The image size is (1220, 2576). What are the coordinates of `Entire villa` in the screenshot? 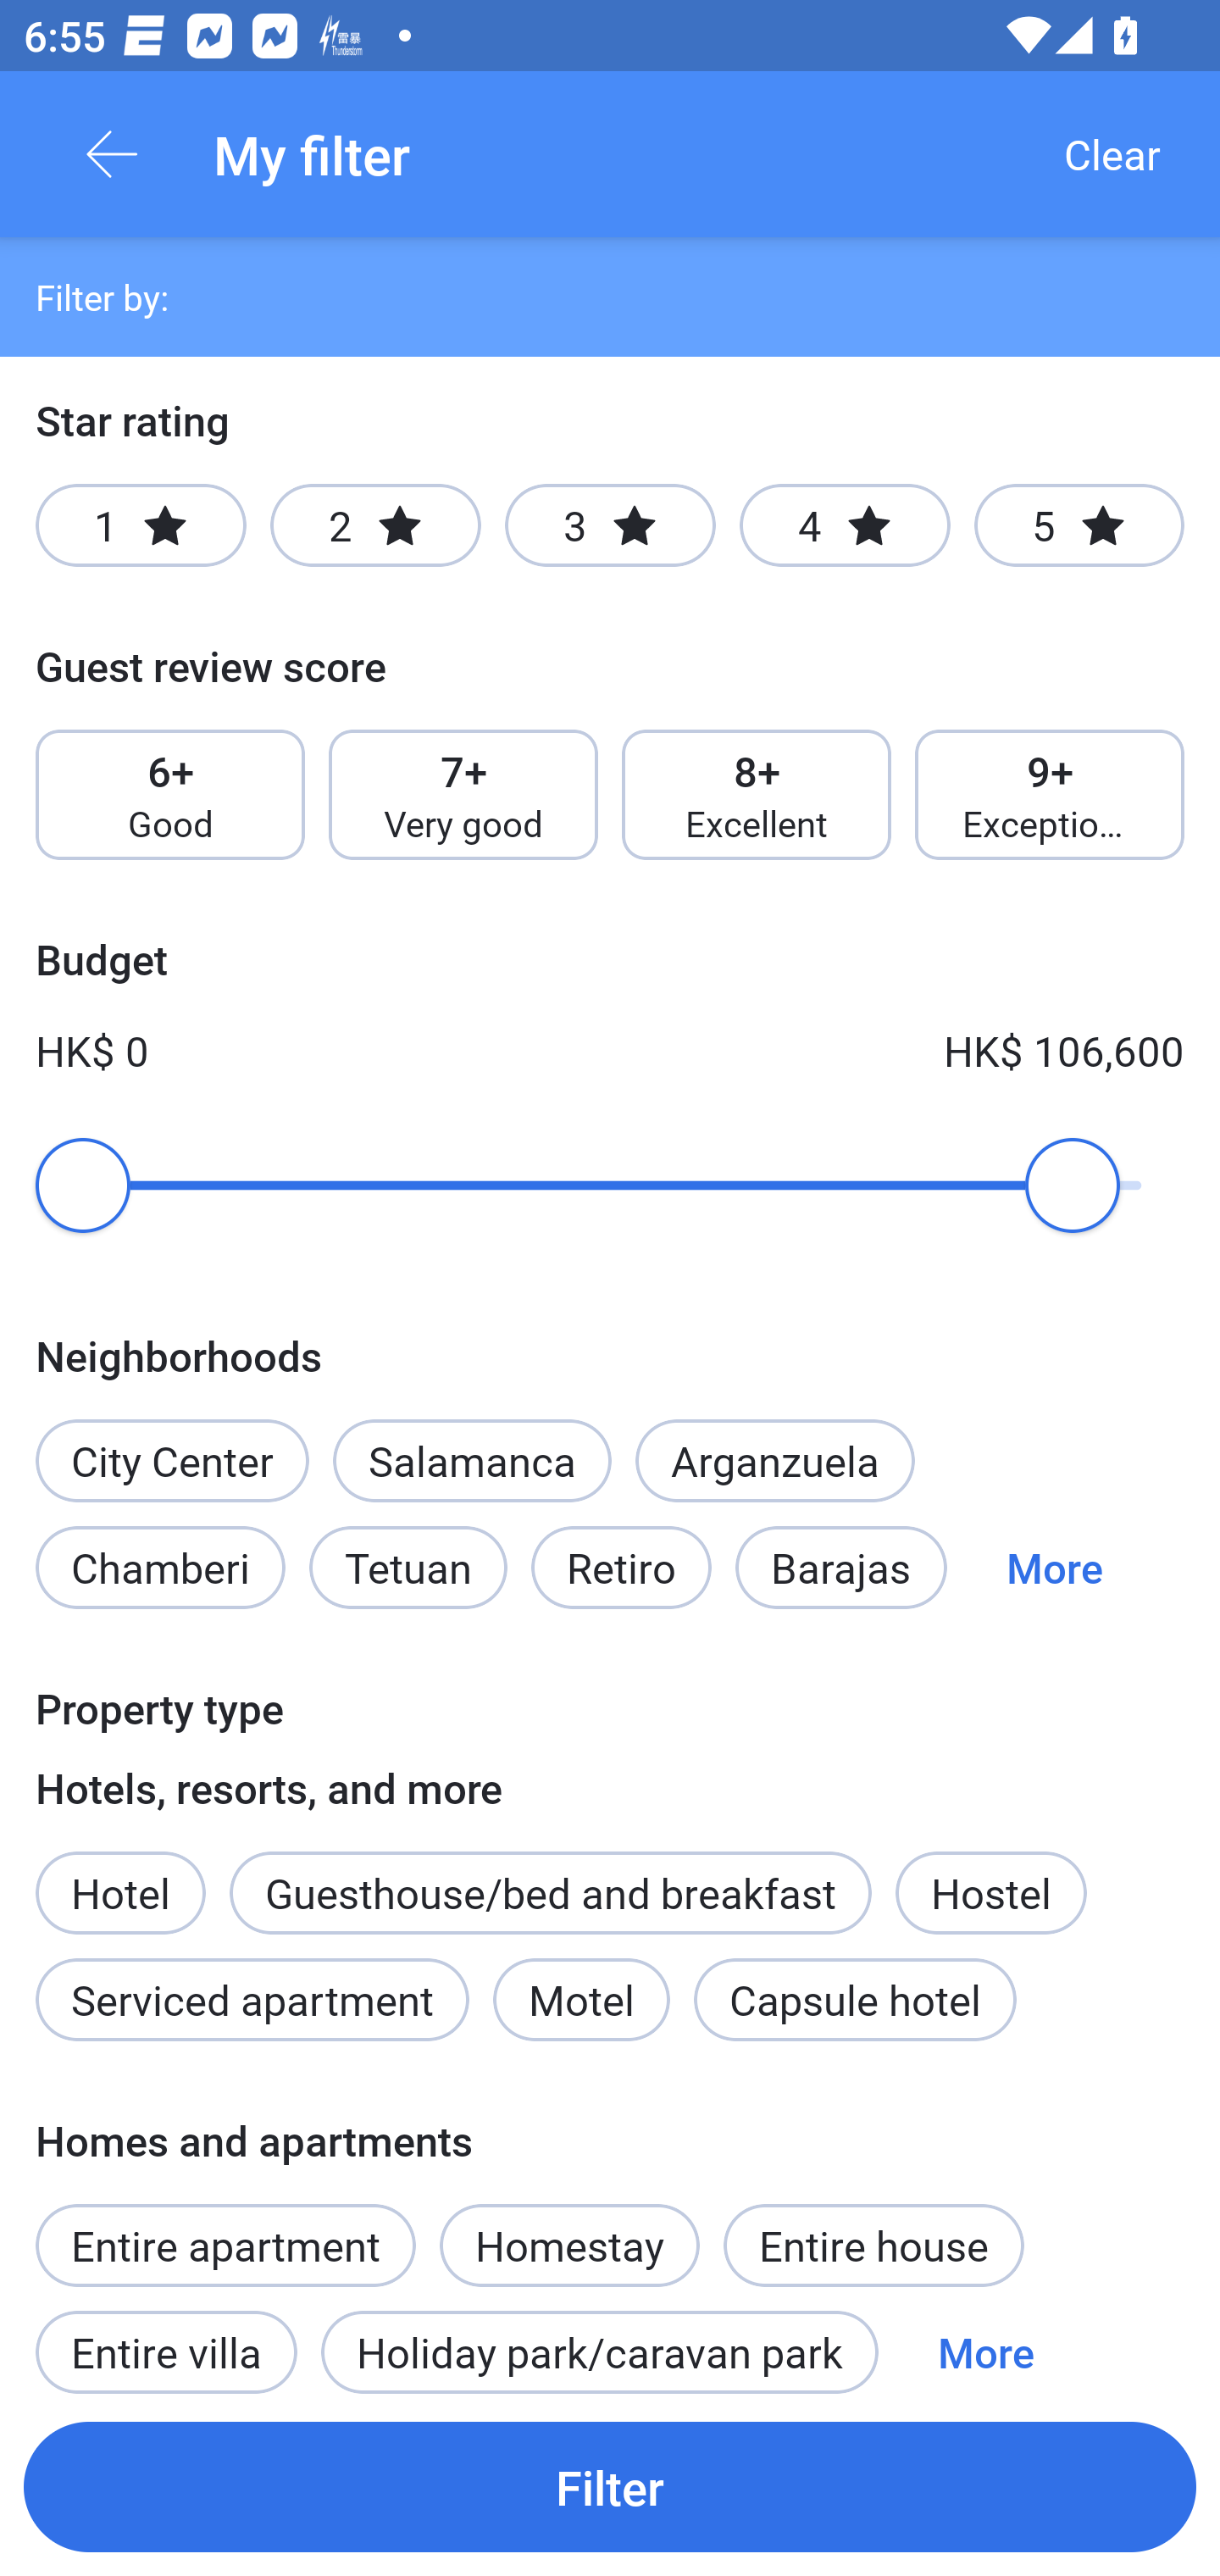 It's located at (166, 2340).